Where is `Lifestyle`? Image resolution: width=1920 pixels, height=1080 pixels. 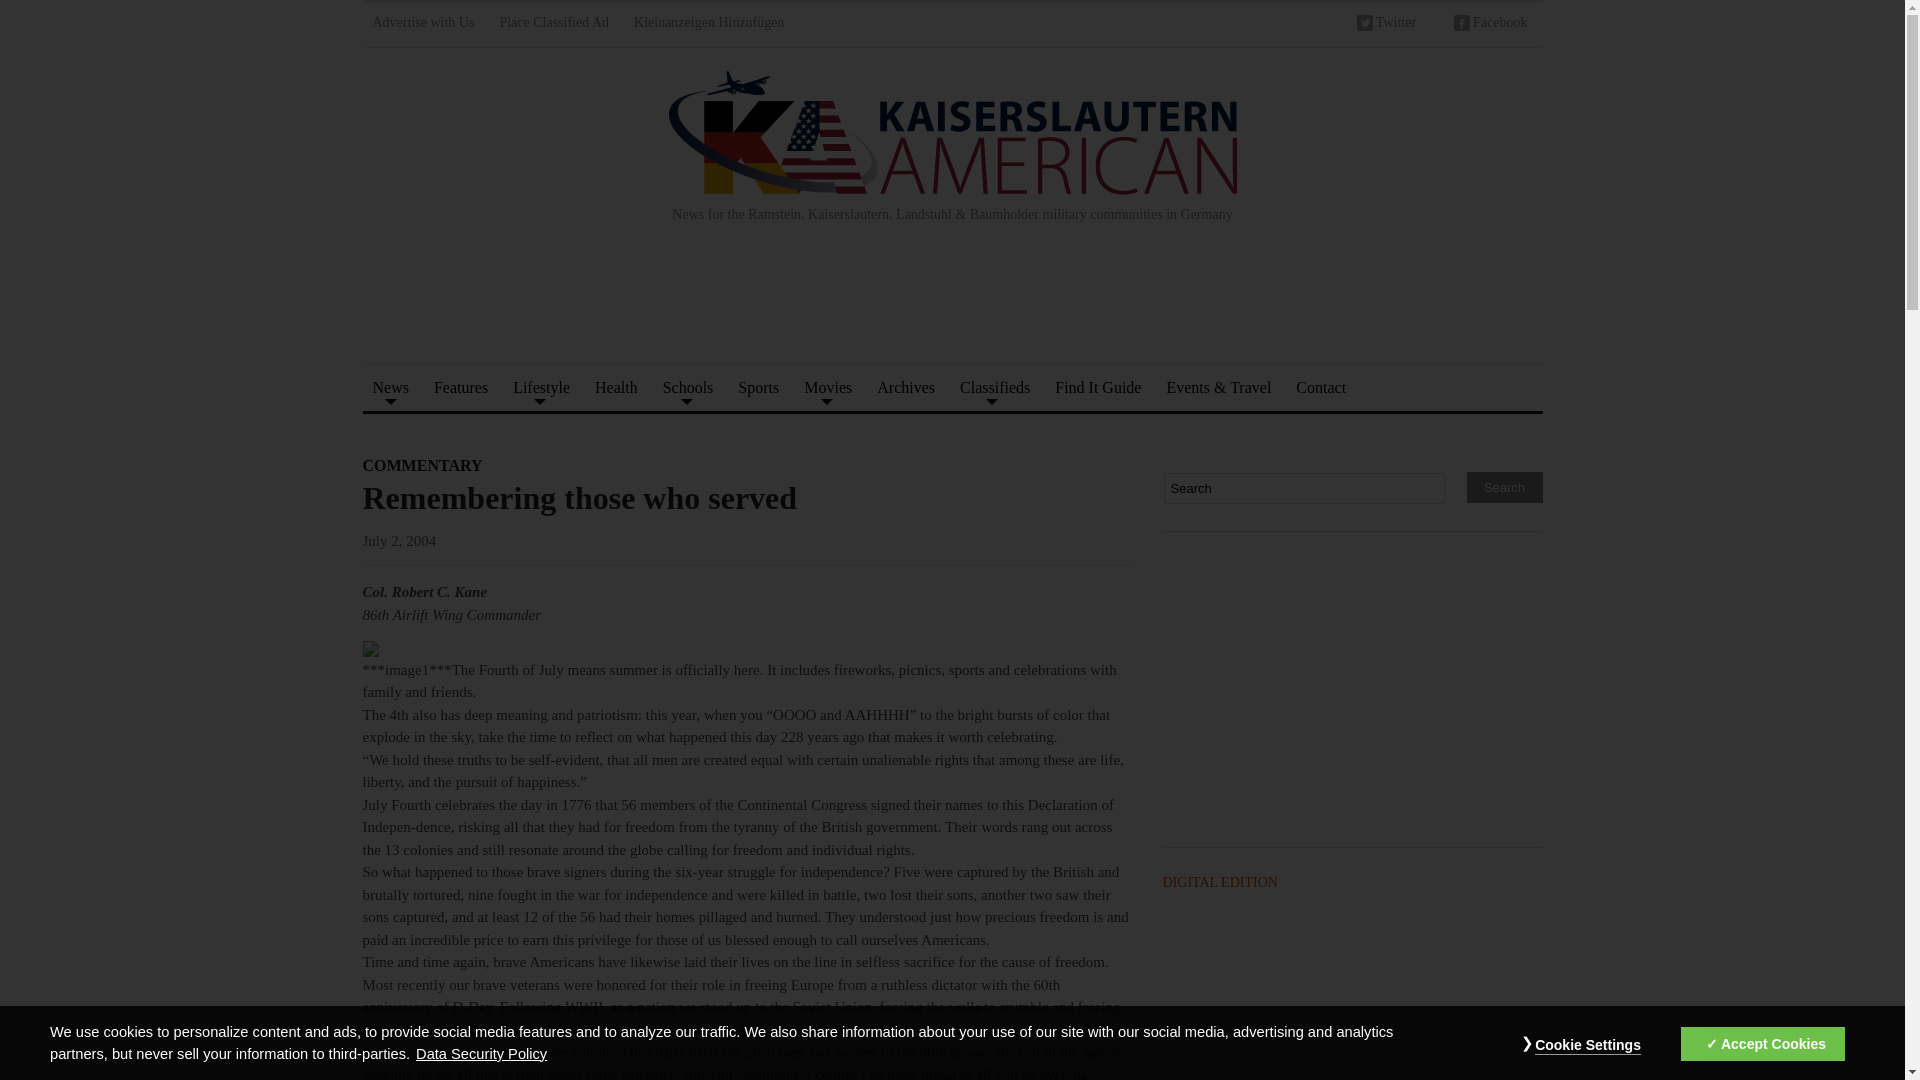 Lifestyle is located at coordinates (541, 387).